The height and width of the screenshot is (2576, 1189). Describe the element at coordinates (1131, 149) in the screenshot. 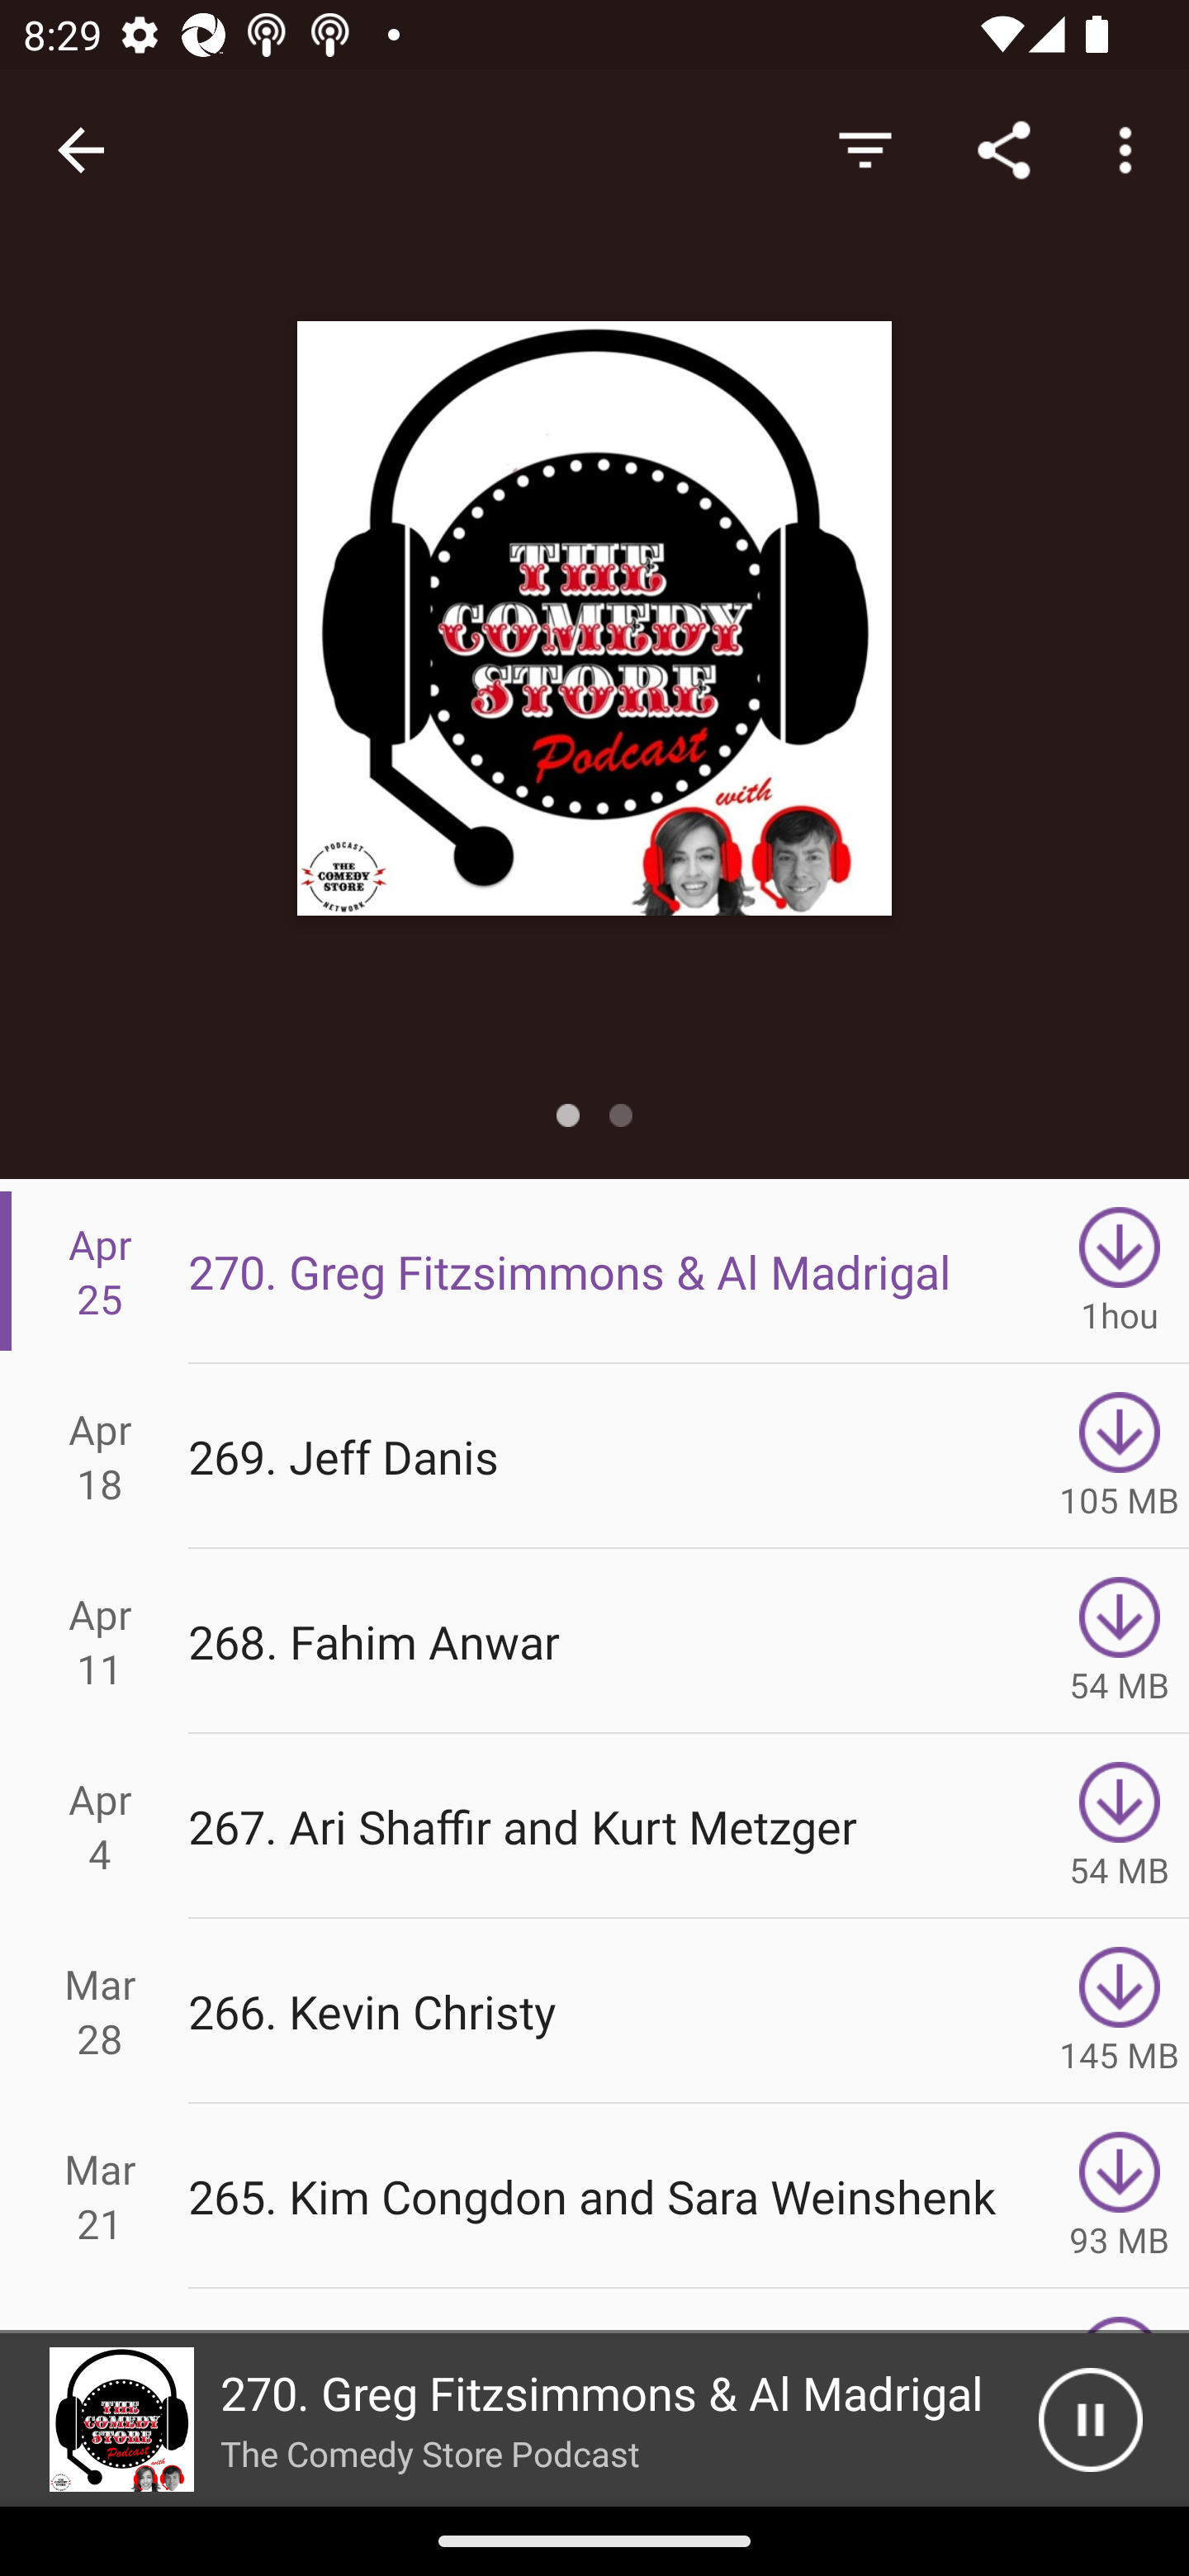

I see `More options` at that location.